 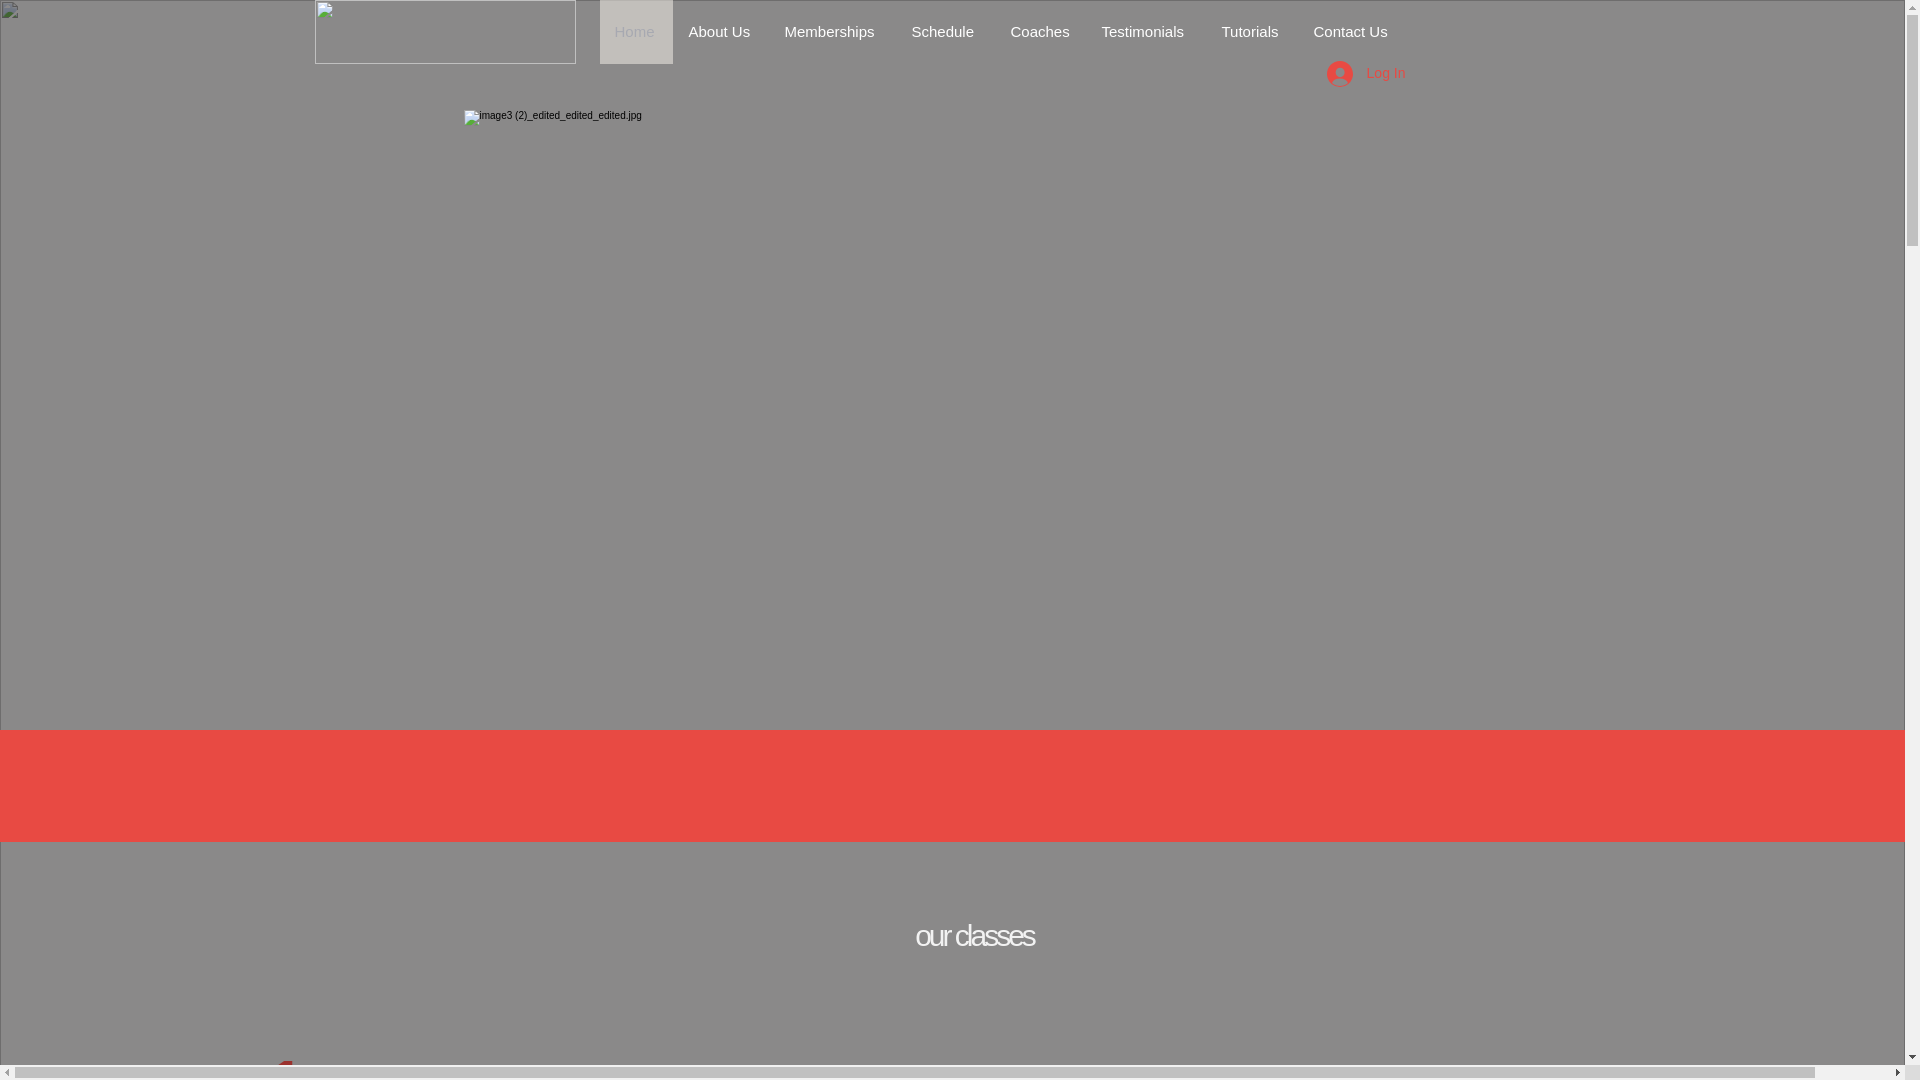 What do you see at coordinates (720, 32) in the screenshot?
I see `About Us` at bounding box center [720, 32].